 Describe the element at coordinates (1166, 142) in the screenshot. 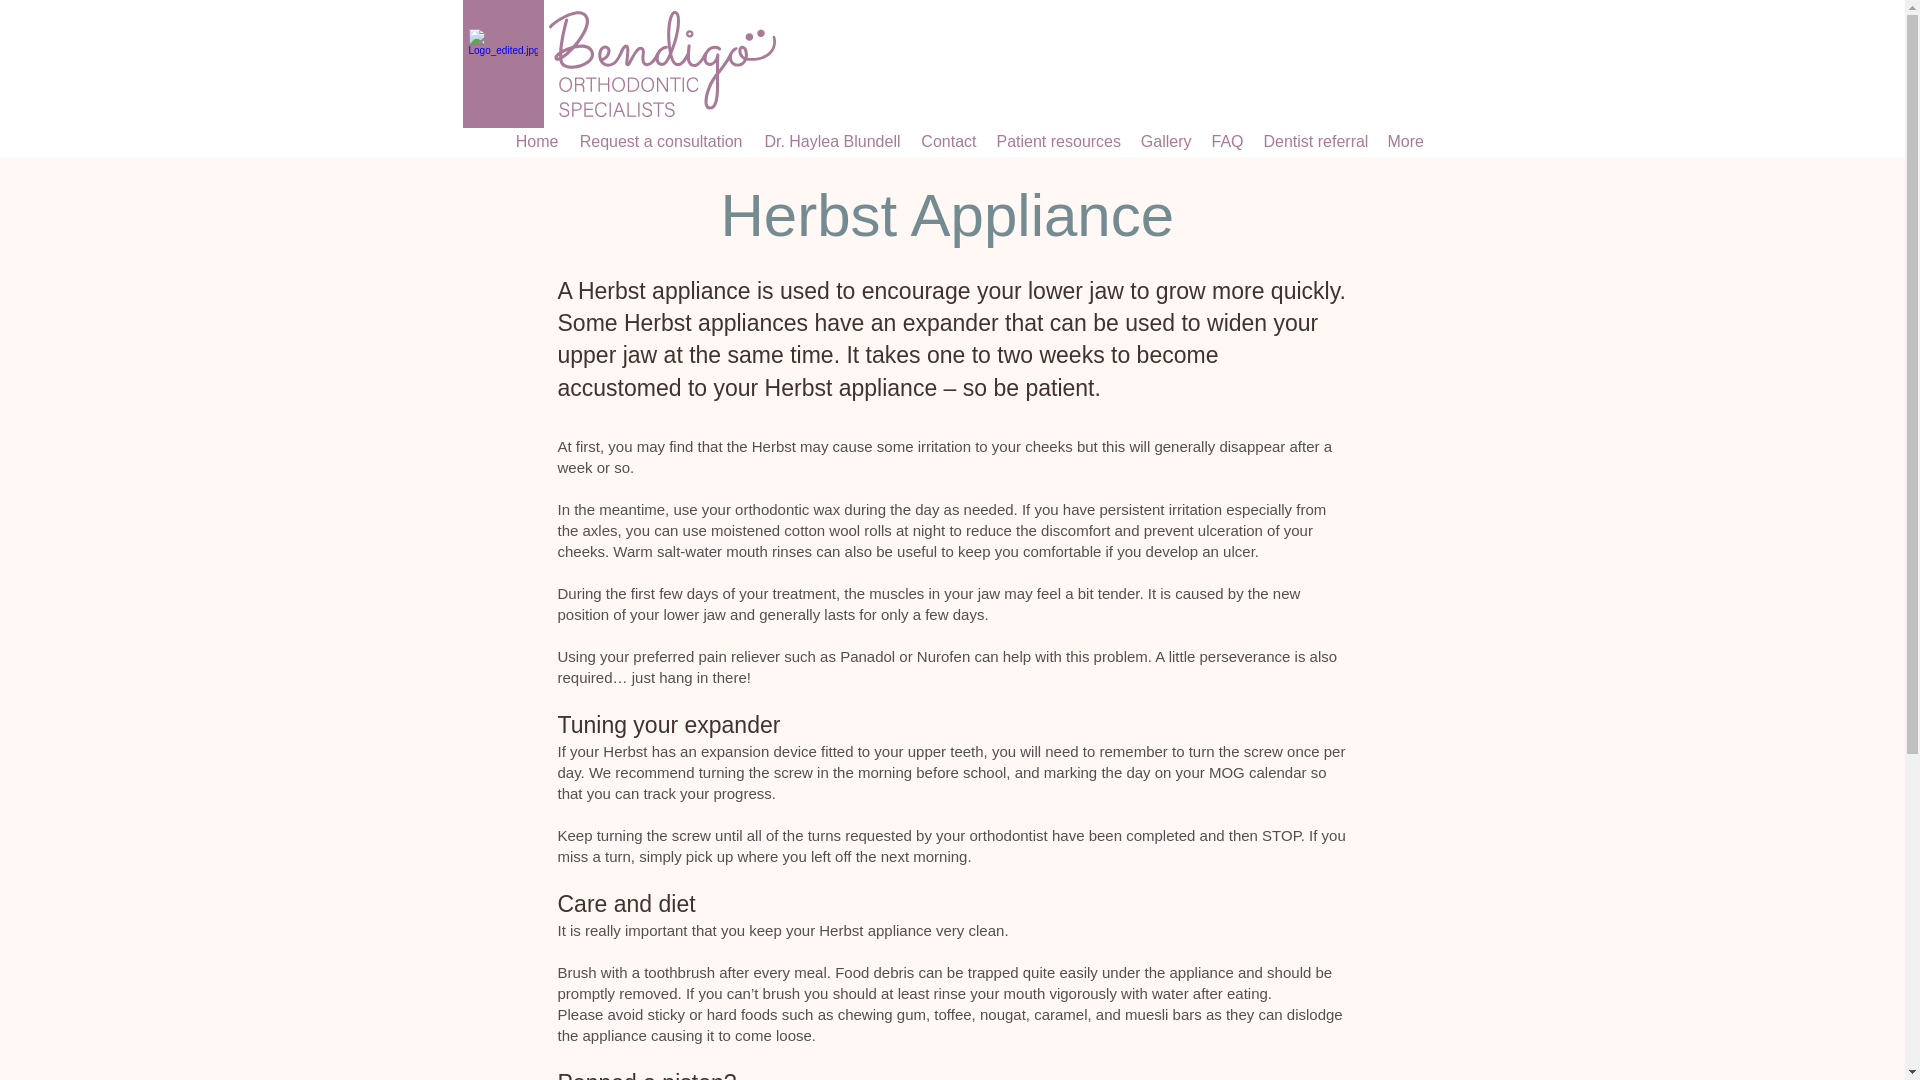

I see `Gallery` at that location.